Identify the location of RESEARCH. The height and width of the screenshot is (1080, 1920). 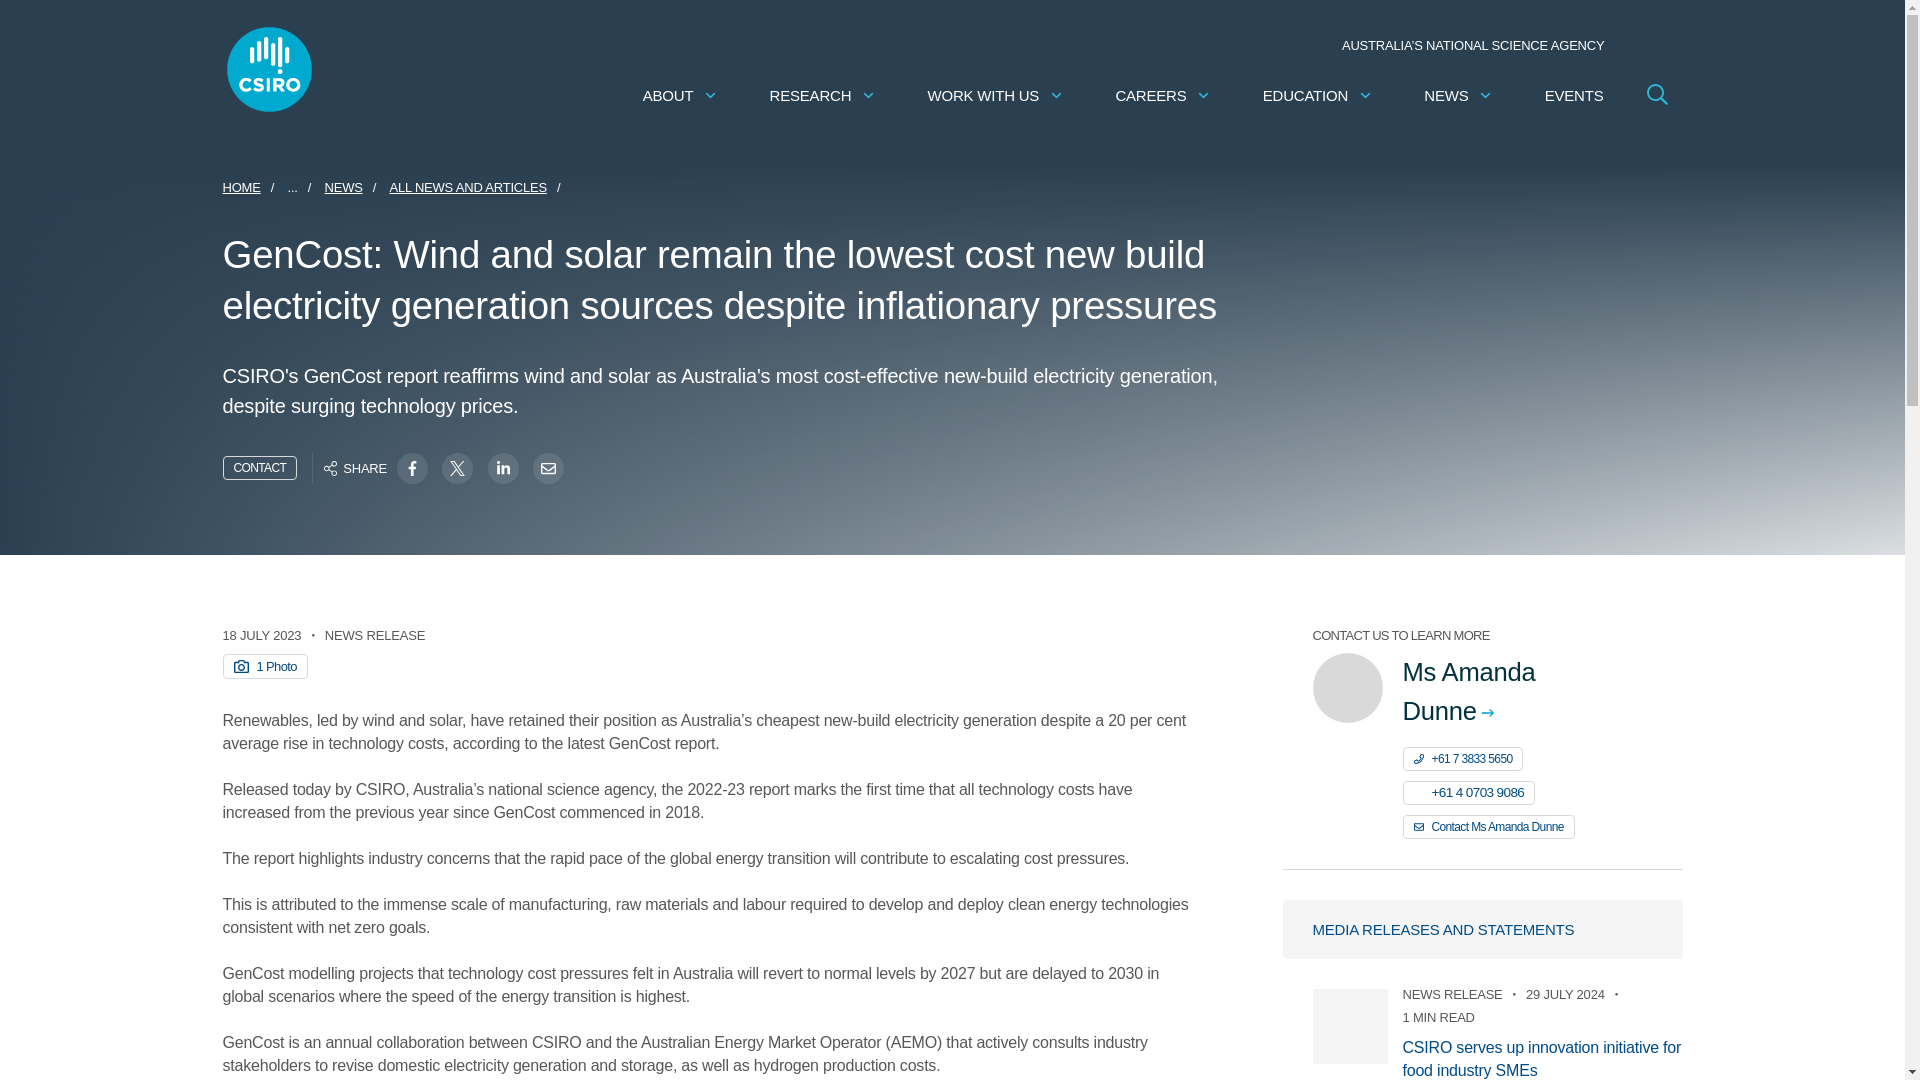
(823, 95).